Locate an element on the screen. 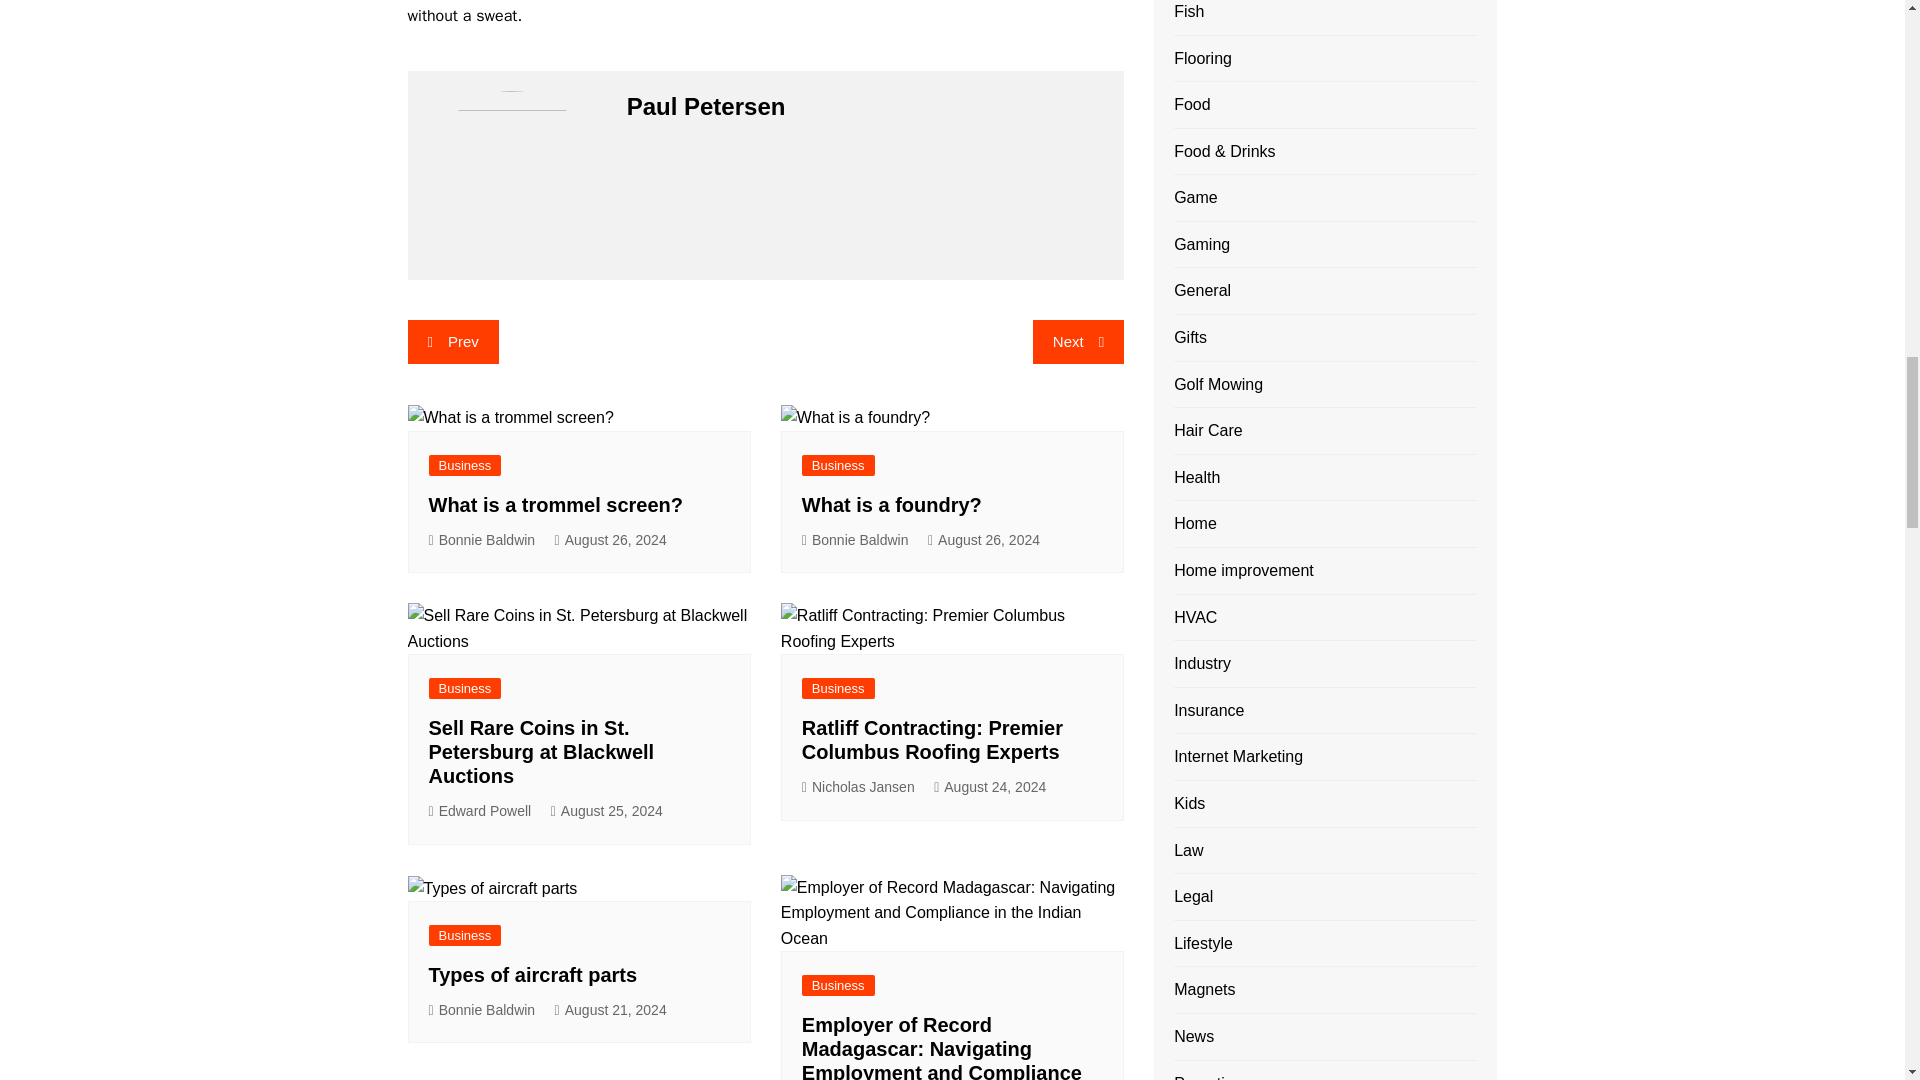 This screenshot has height=1080, width=1920. Next is located at coordinates (1078, 341).